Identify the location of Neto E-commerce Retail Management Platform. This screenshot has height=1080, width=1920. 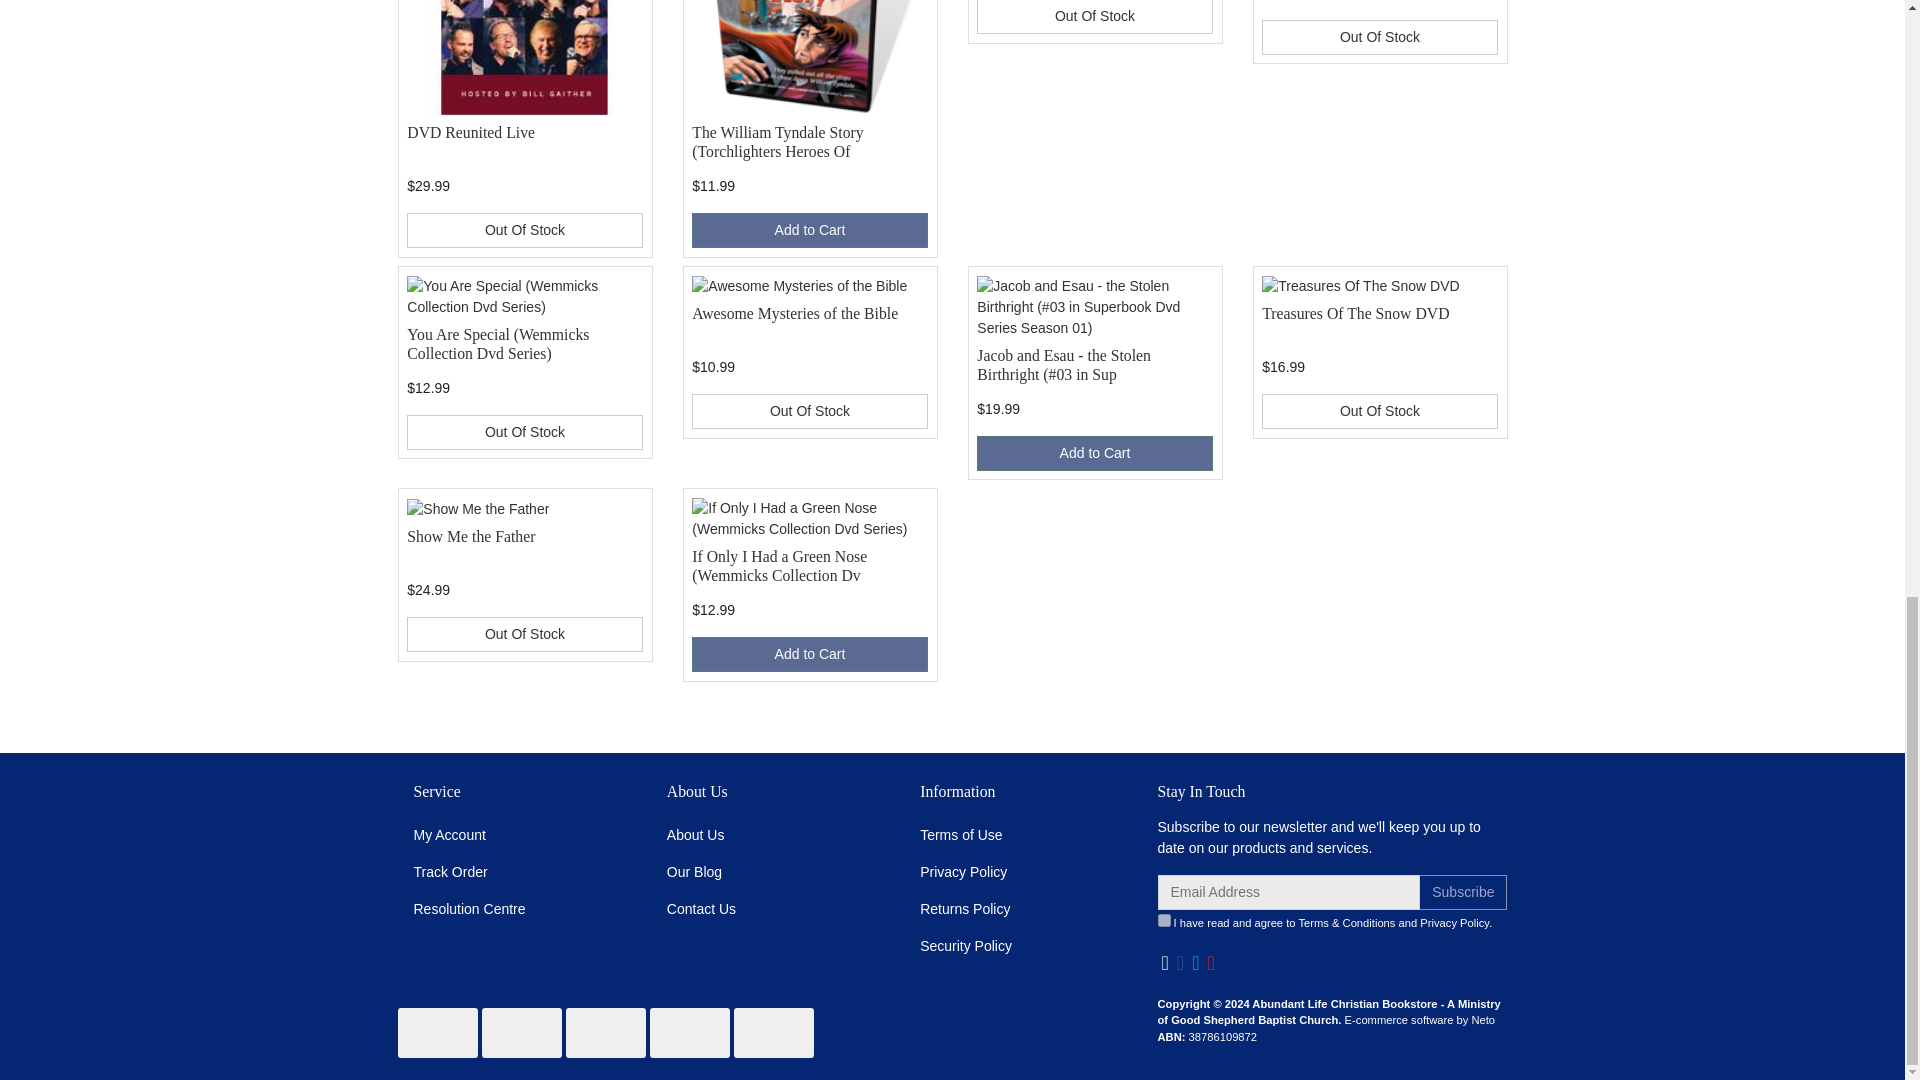
(1420, 1020).